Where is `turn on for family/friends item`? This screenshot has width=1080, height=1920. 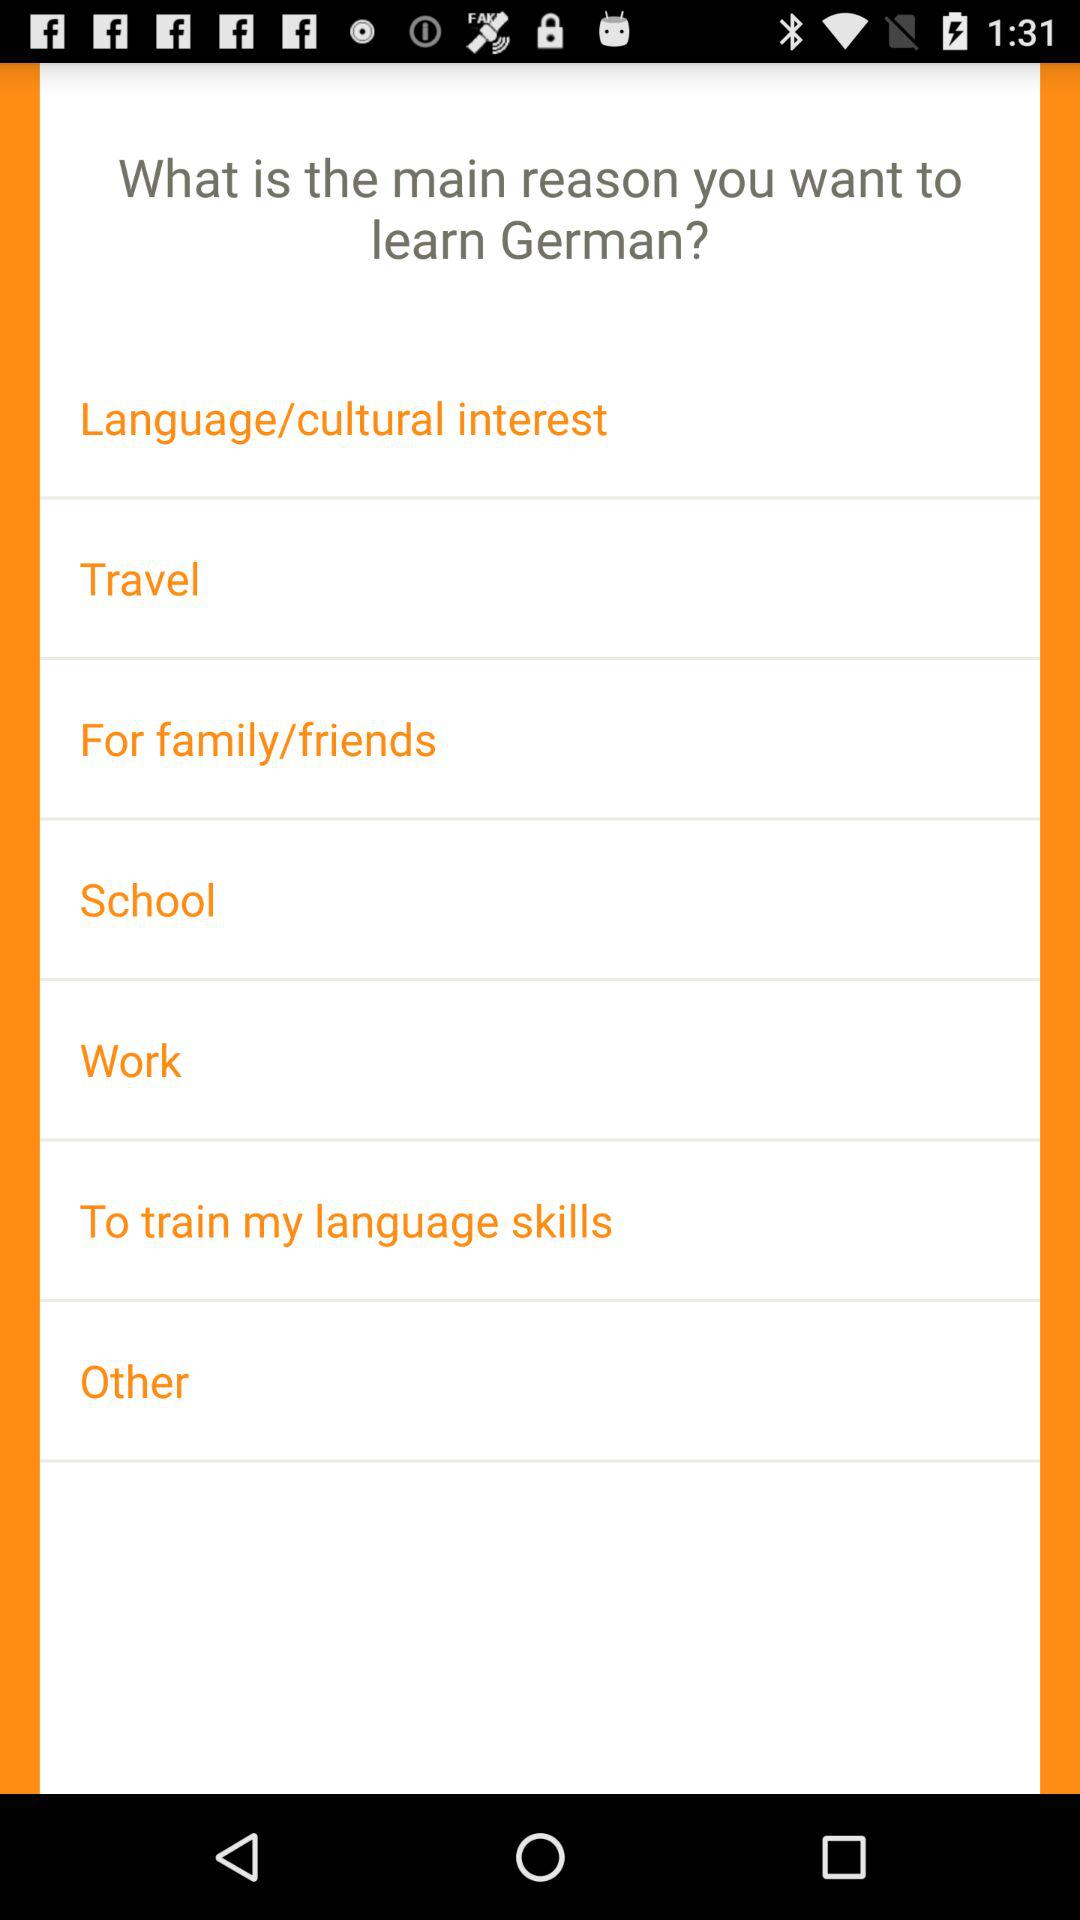 turn on for family/friends item is located at coordinates (540, 738).